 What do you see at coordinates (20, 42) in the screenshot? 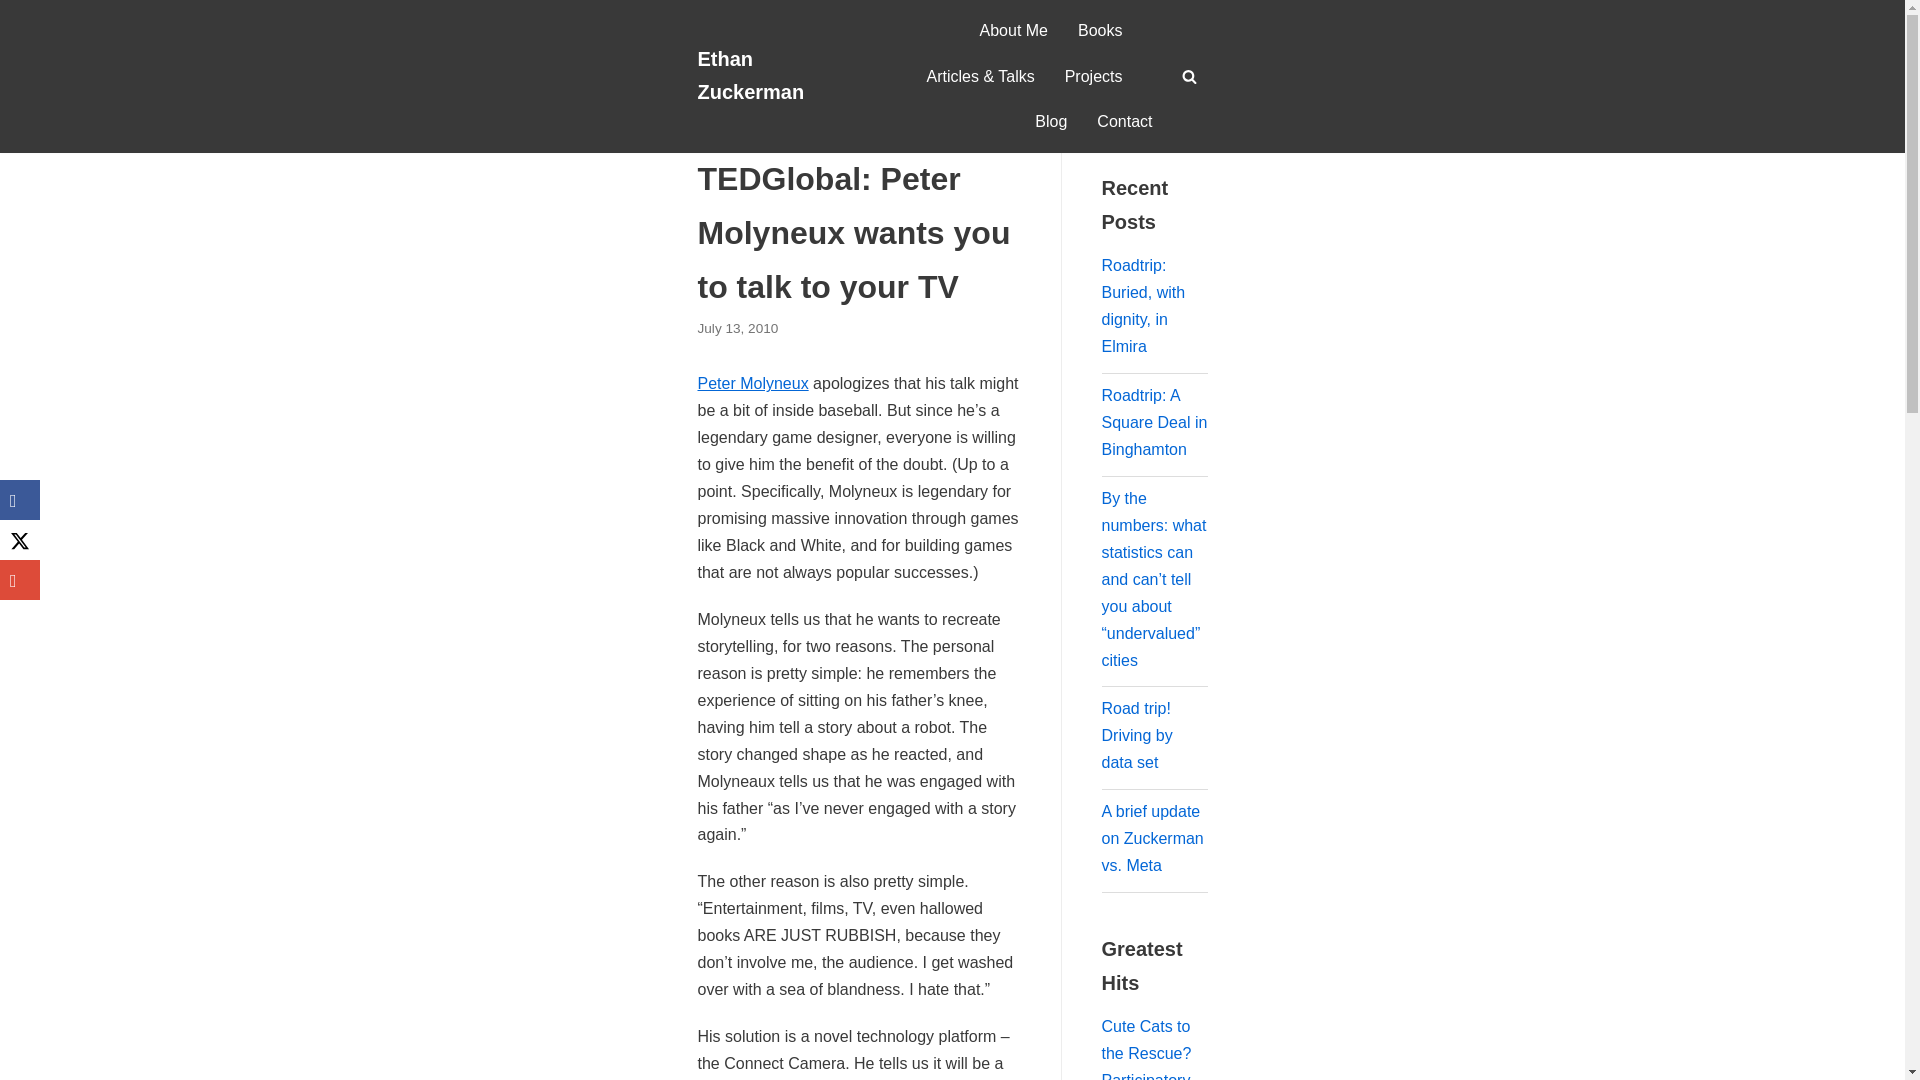
I see `Skip to content` at bounding box center [20, 42].